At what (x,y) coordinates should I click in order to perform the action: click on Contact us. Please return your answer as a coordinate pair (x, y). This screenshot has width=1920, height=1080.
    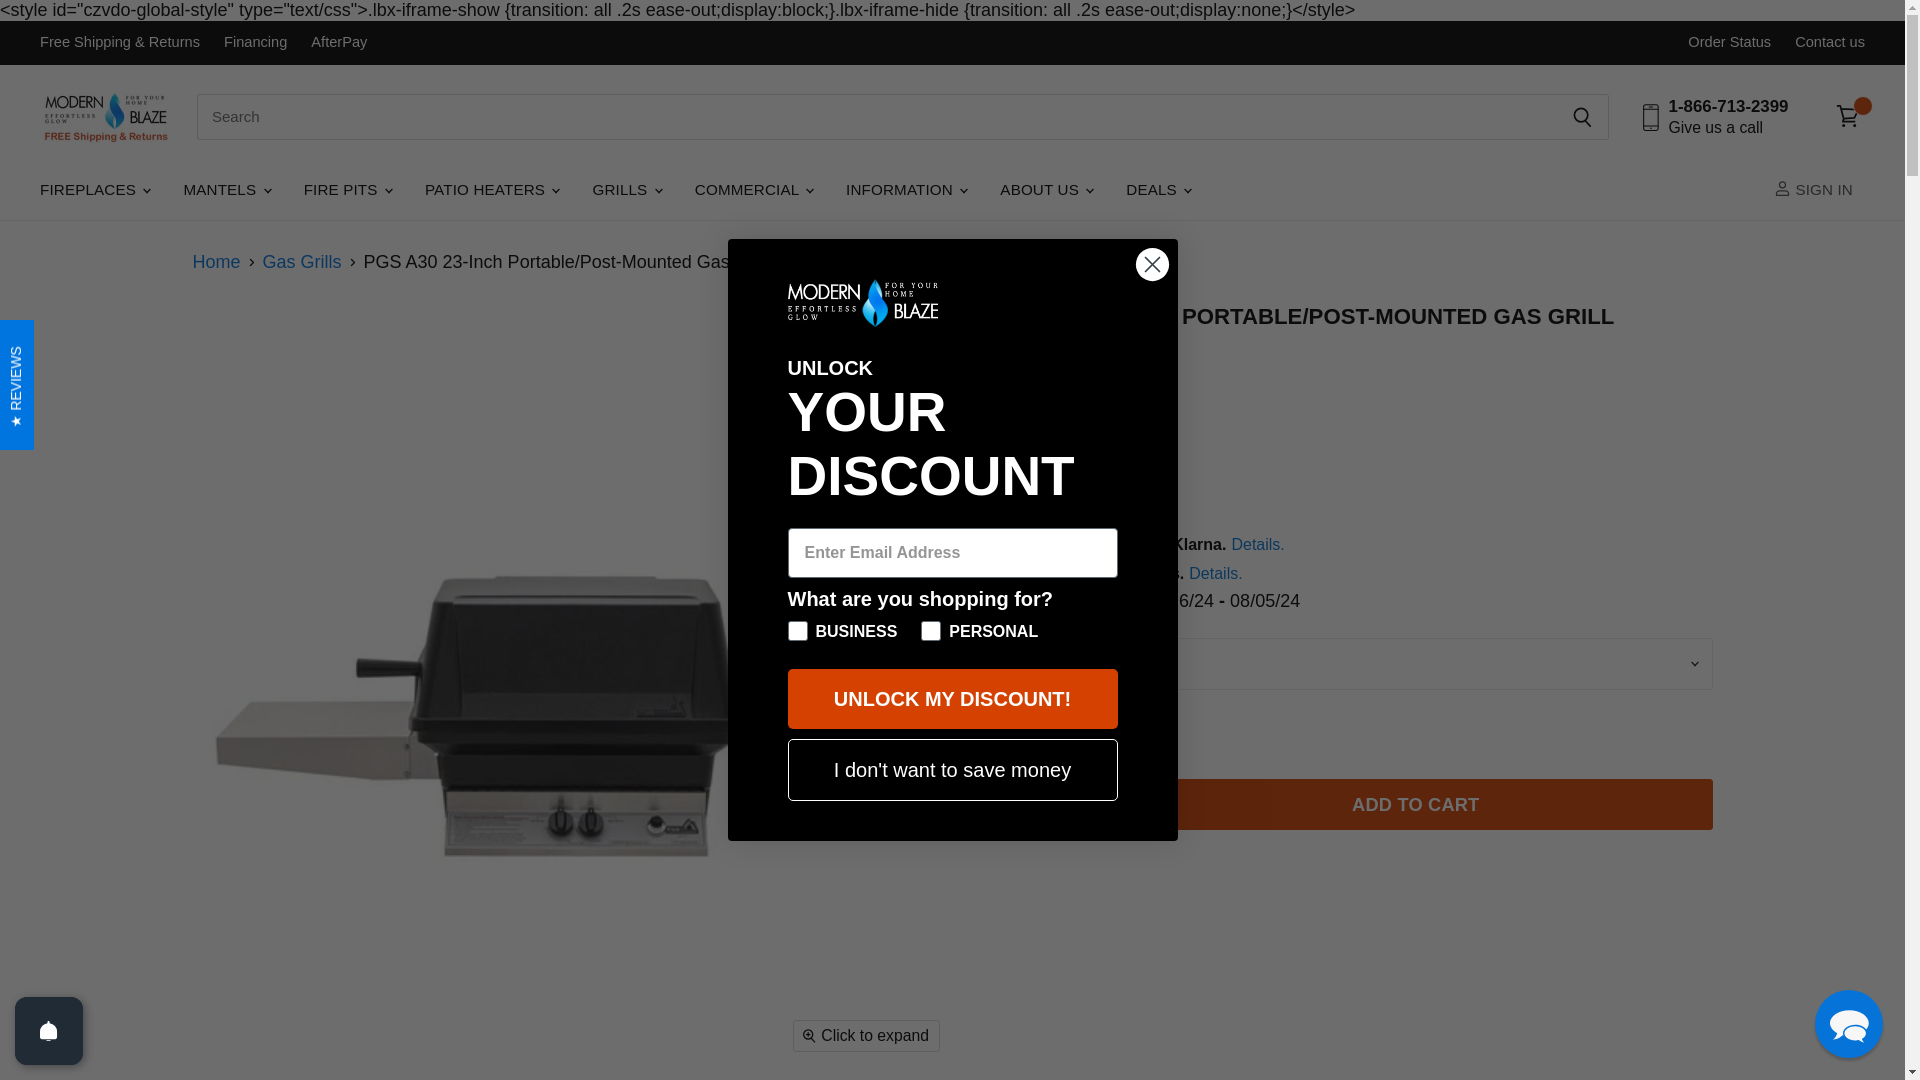
    Looking at the image, I should click on (1830, 42).